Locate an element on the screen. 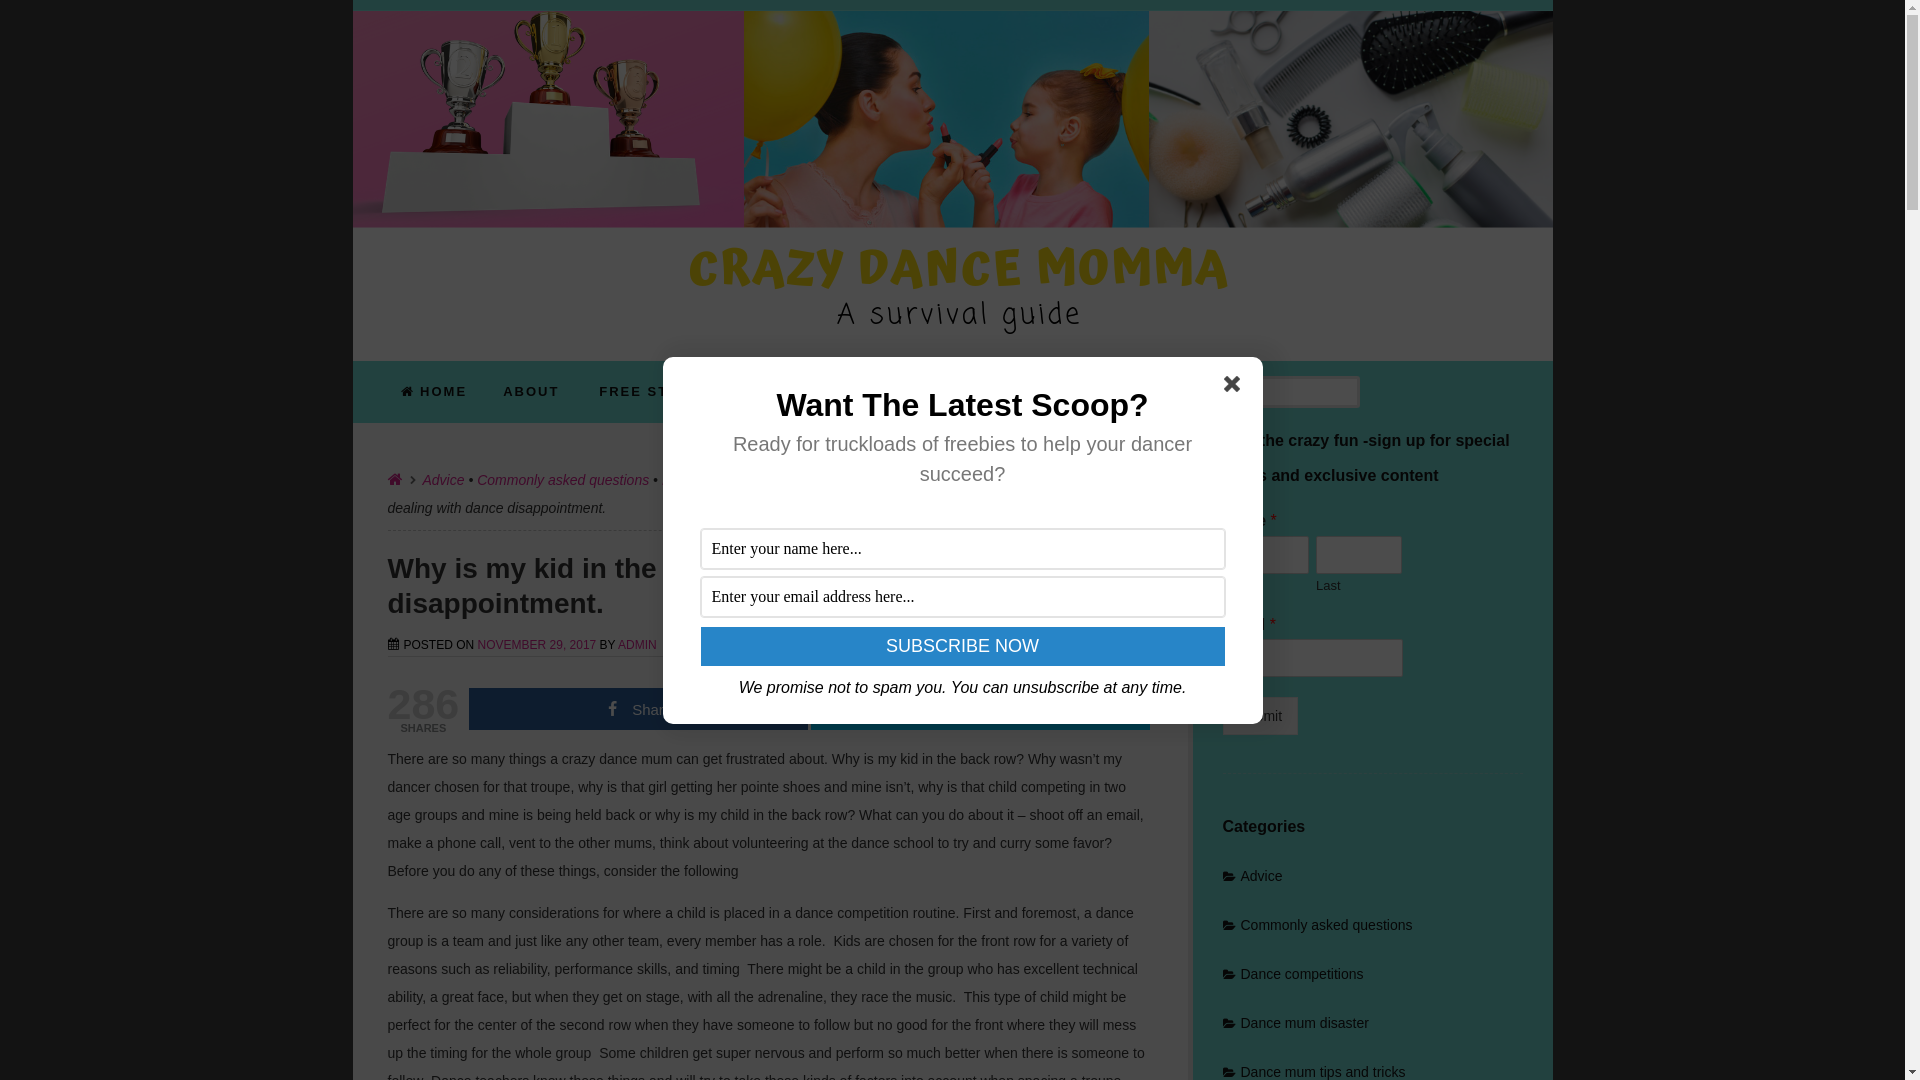 Image resolution: width=1920 pixels, height=1080 pixels. Submit is located at coordinates (1260, 716).